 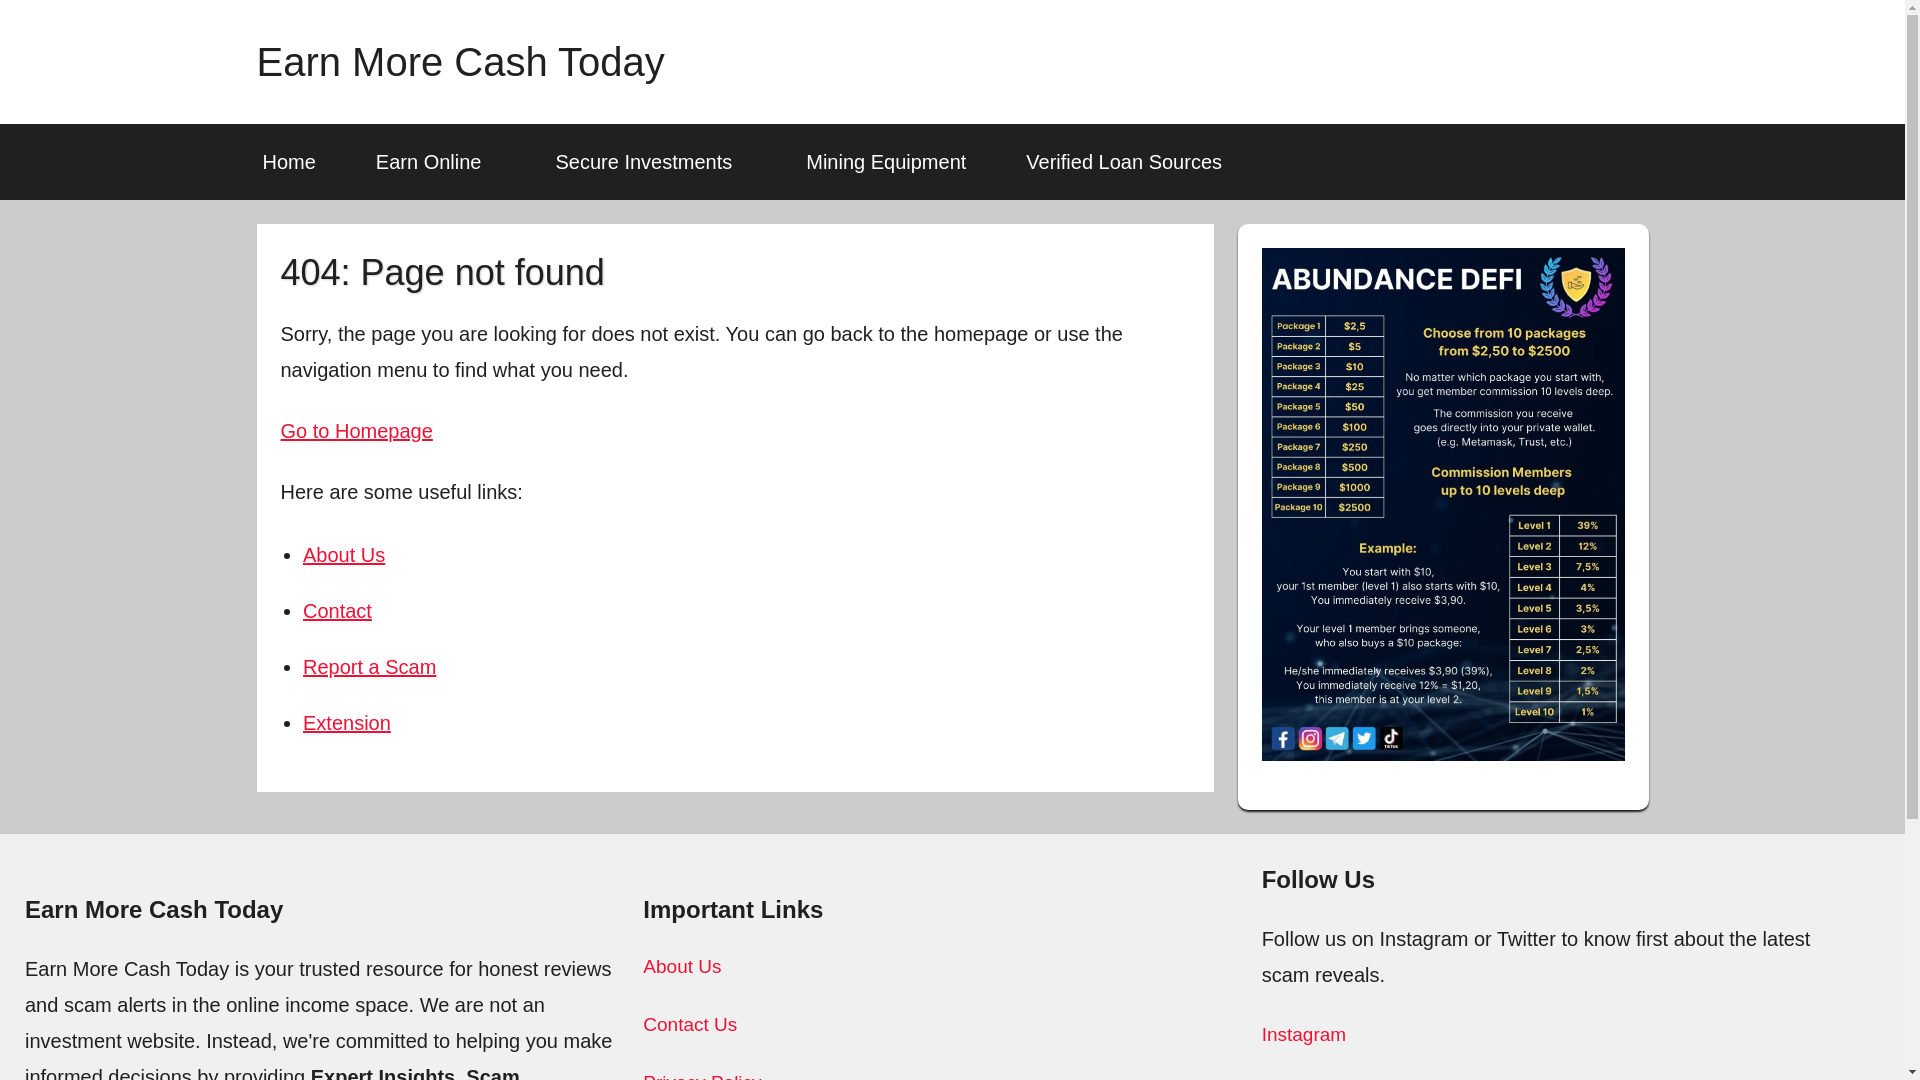 I want to click on Privacy Policy, so click(x=702, y=1076).